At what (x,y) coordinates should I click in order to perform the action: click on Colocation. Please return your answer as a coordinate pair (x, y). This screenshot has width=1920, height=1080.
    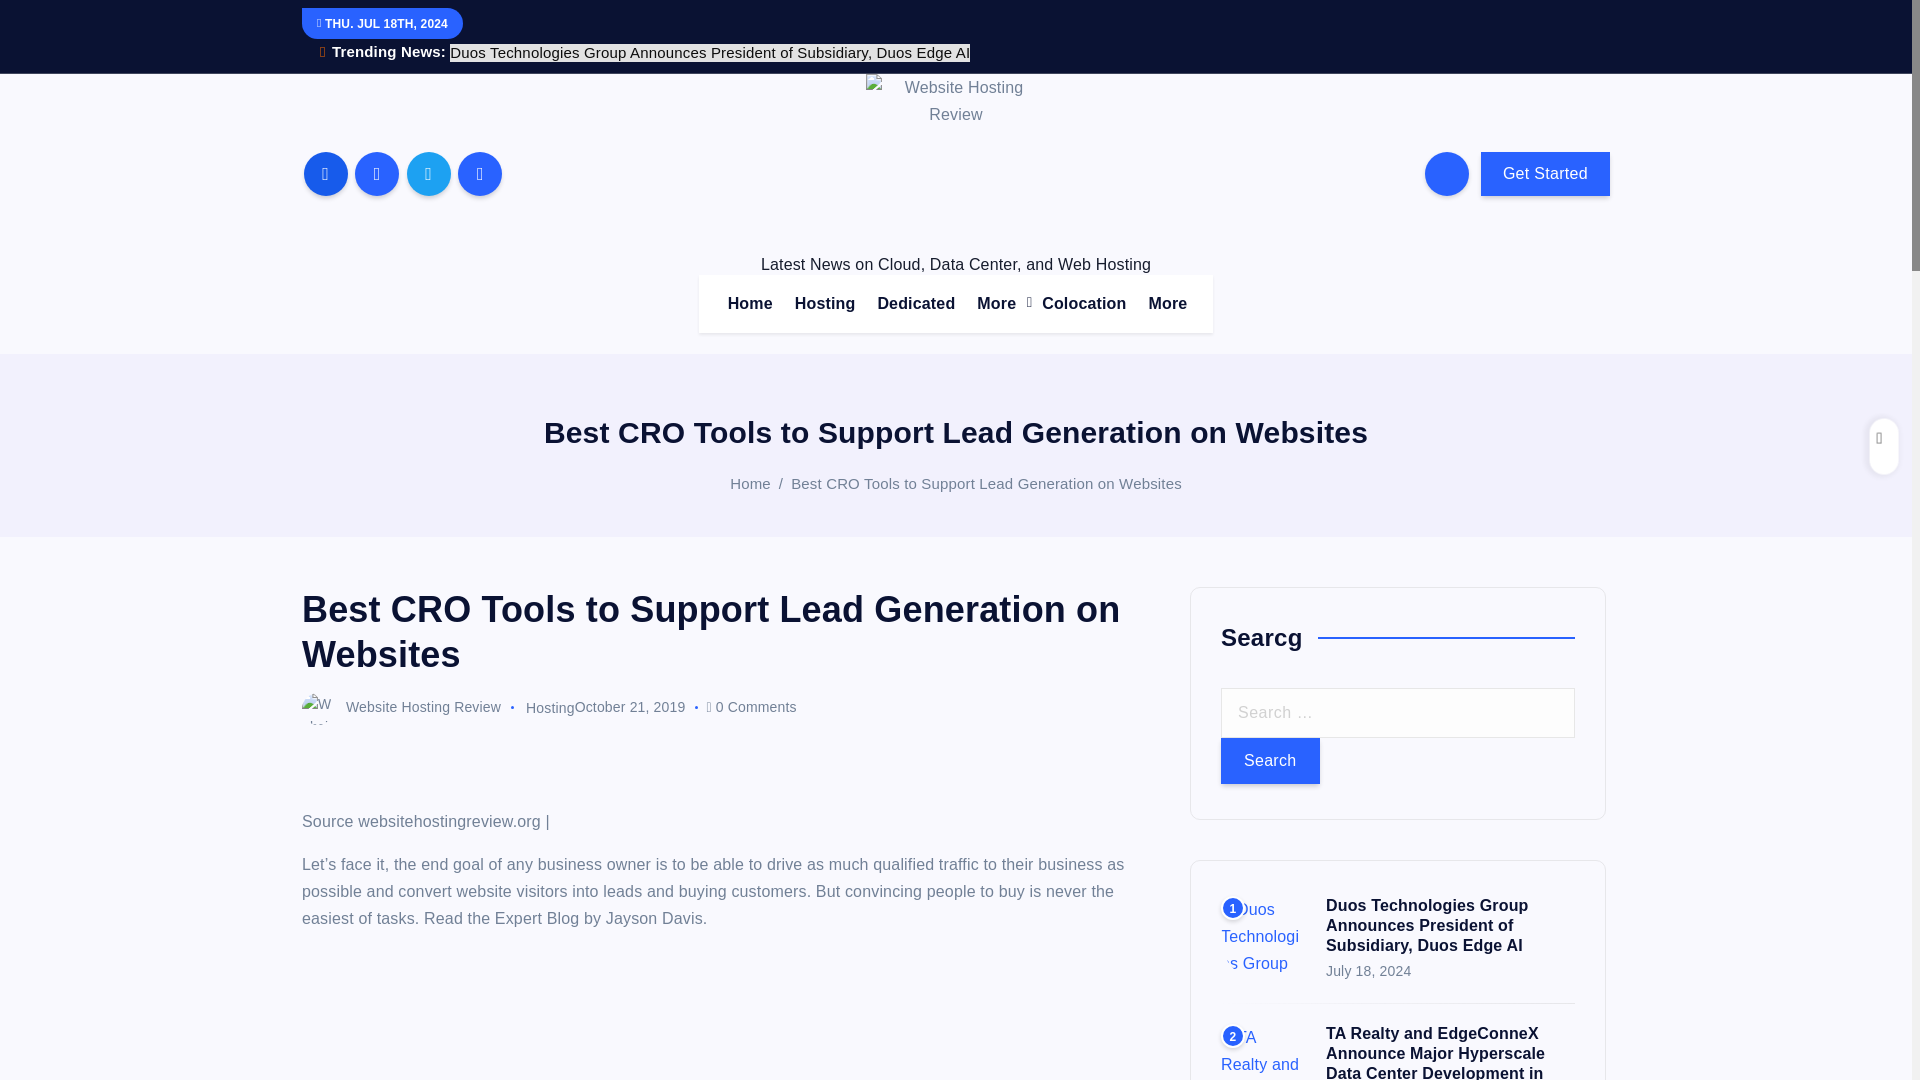
    Looking at the image, I should click on (1084, 304).